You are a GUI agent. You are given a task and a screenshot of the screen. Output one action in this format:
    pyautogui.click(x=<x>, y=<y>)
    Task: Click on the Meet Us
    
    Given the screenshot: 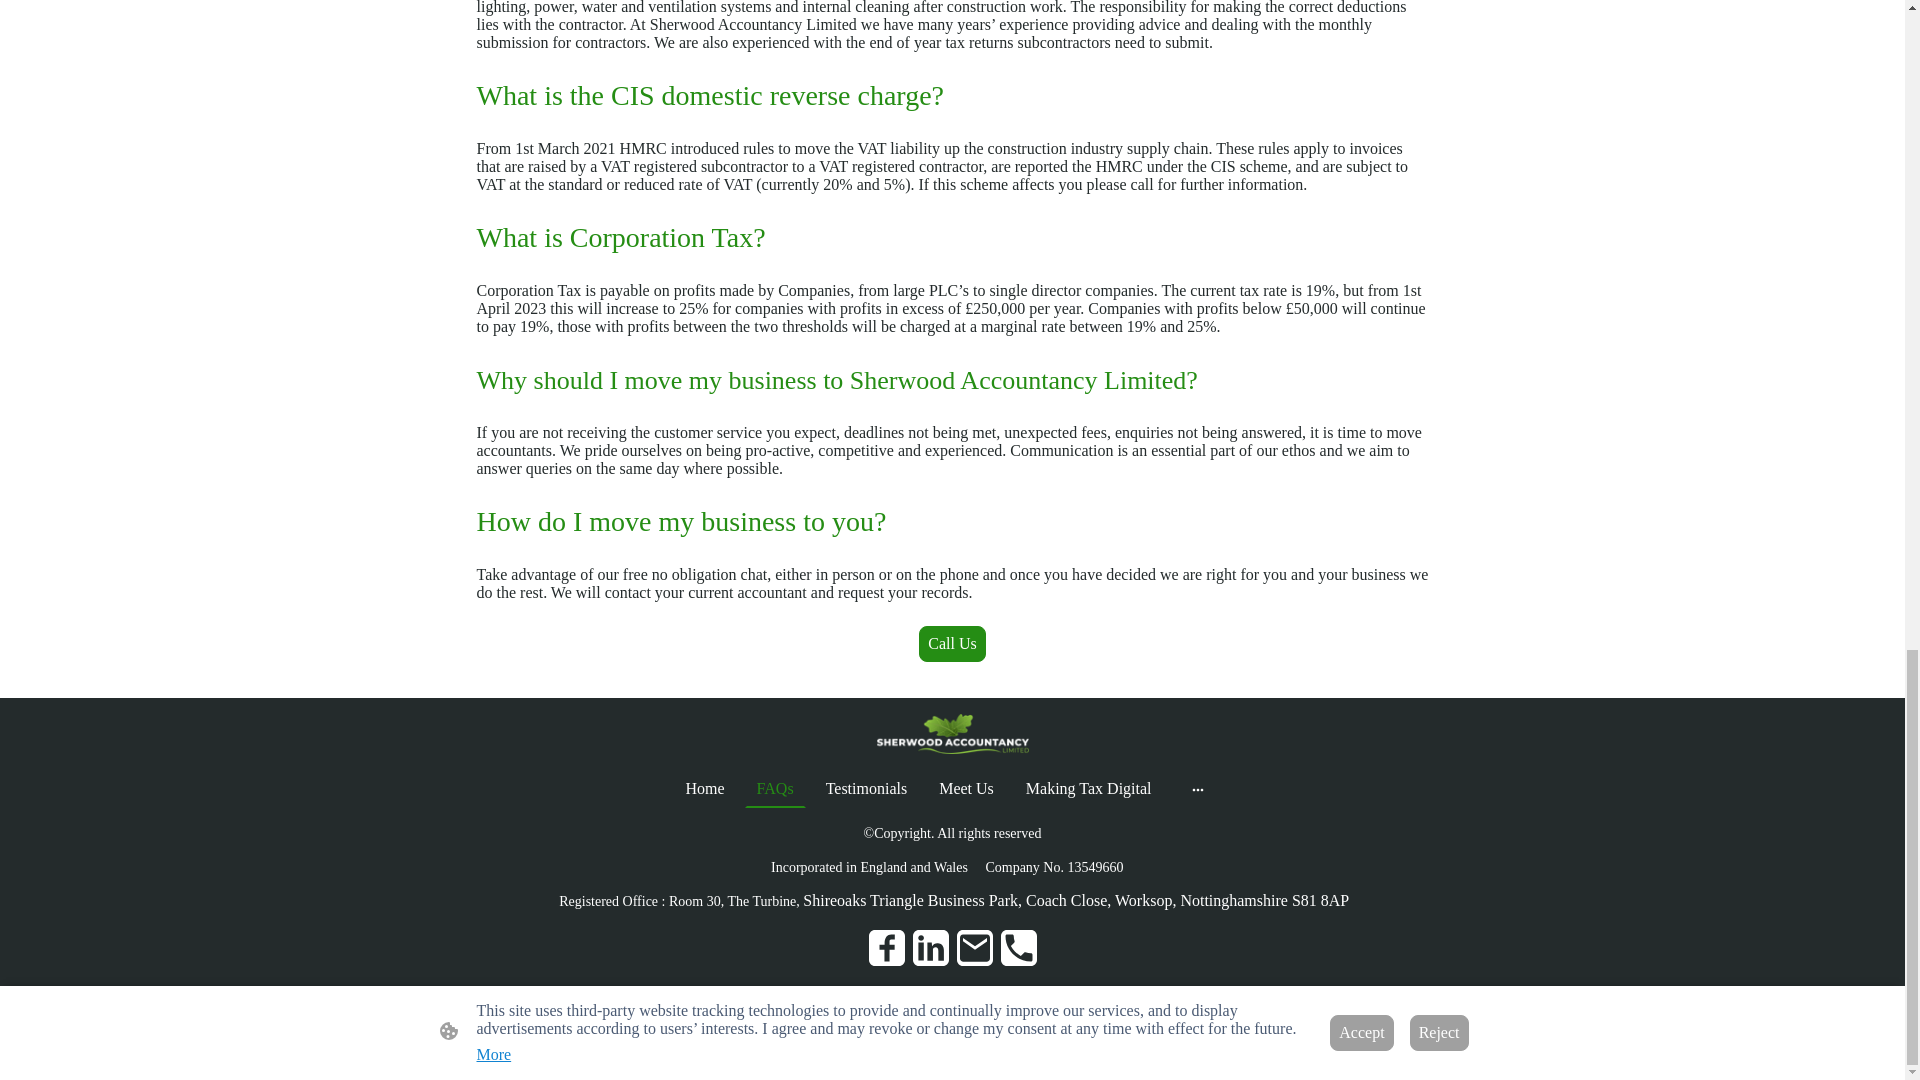 What is the action you would take?
    pyautogui.click(x=966, y=788)
    